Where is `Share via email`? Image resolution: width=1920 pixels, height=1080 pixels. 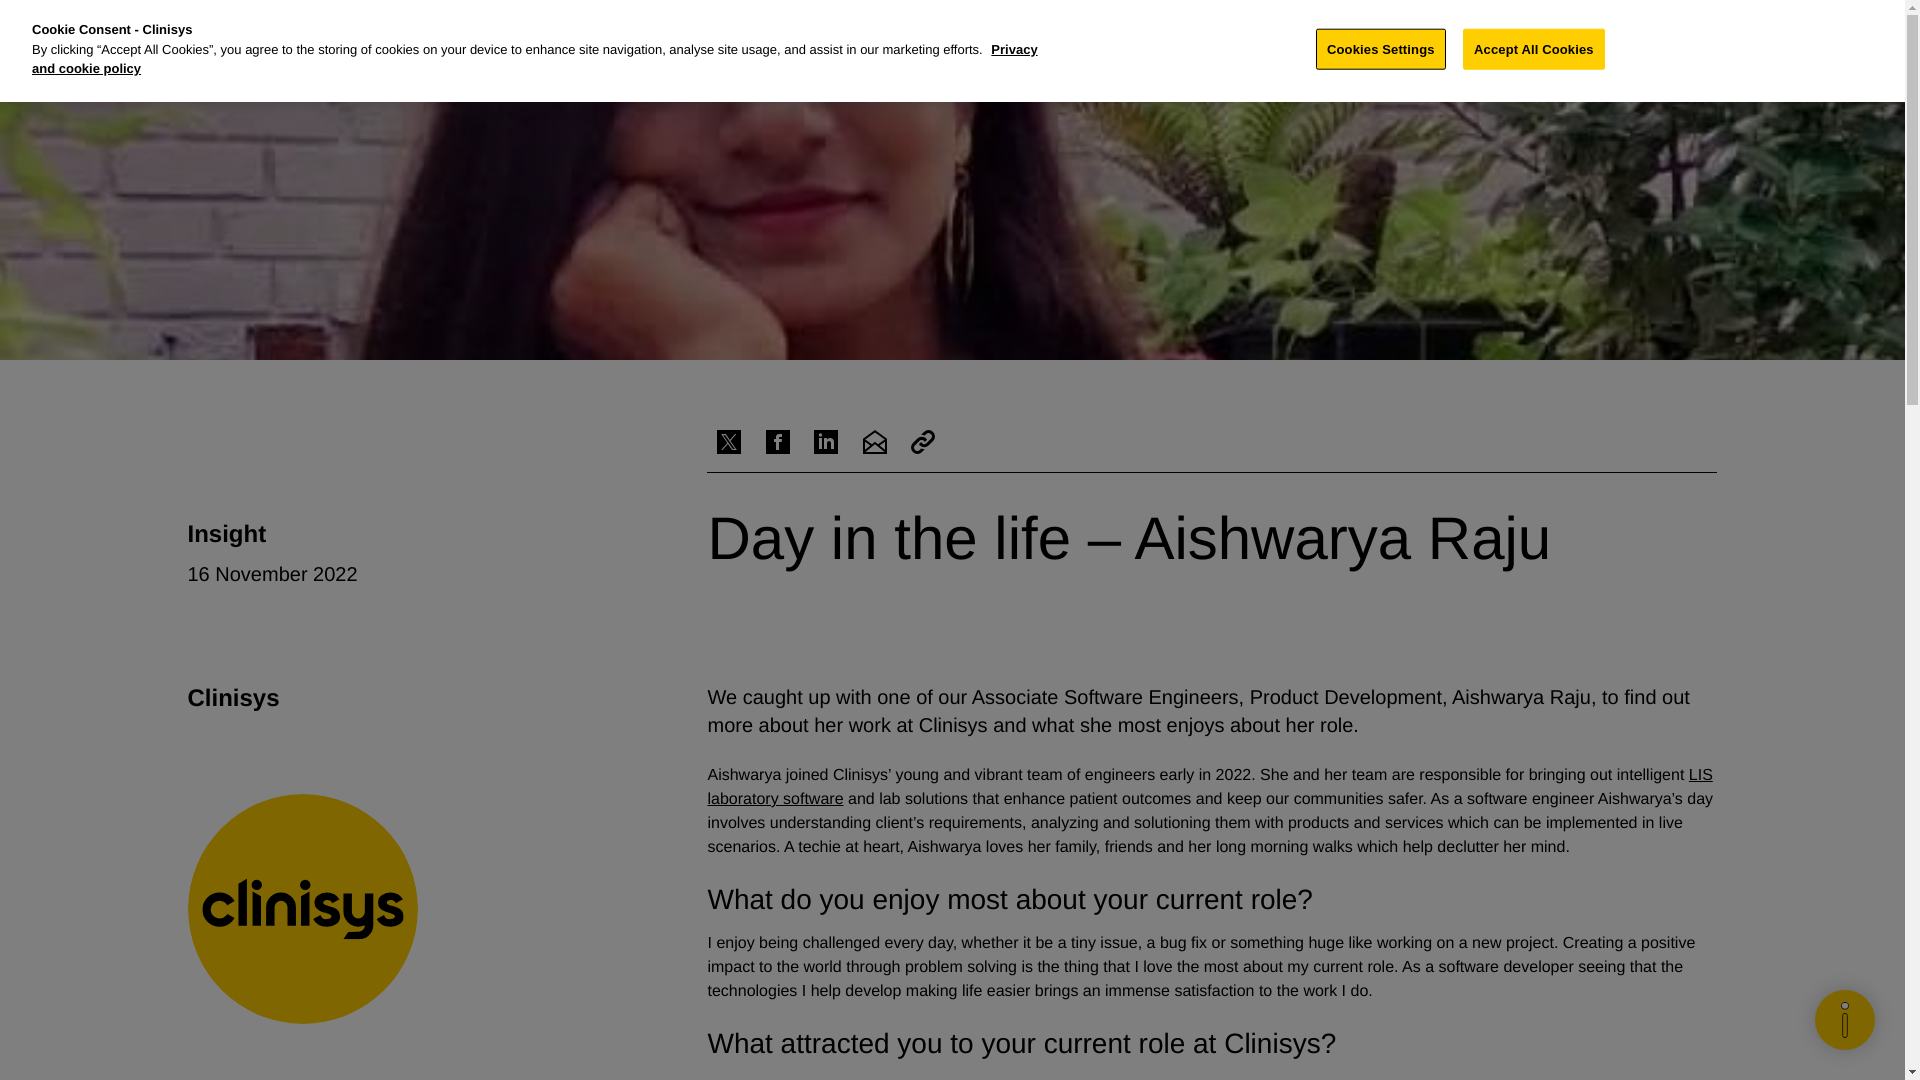 Share via email is located at coordinates (874, 442).